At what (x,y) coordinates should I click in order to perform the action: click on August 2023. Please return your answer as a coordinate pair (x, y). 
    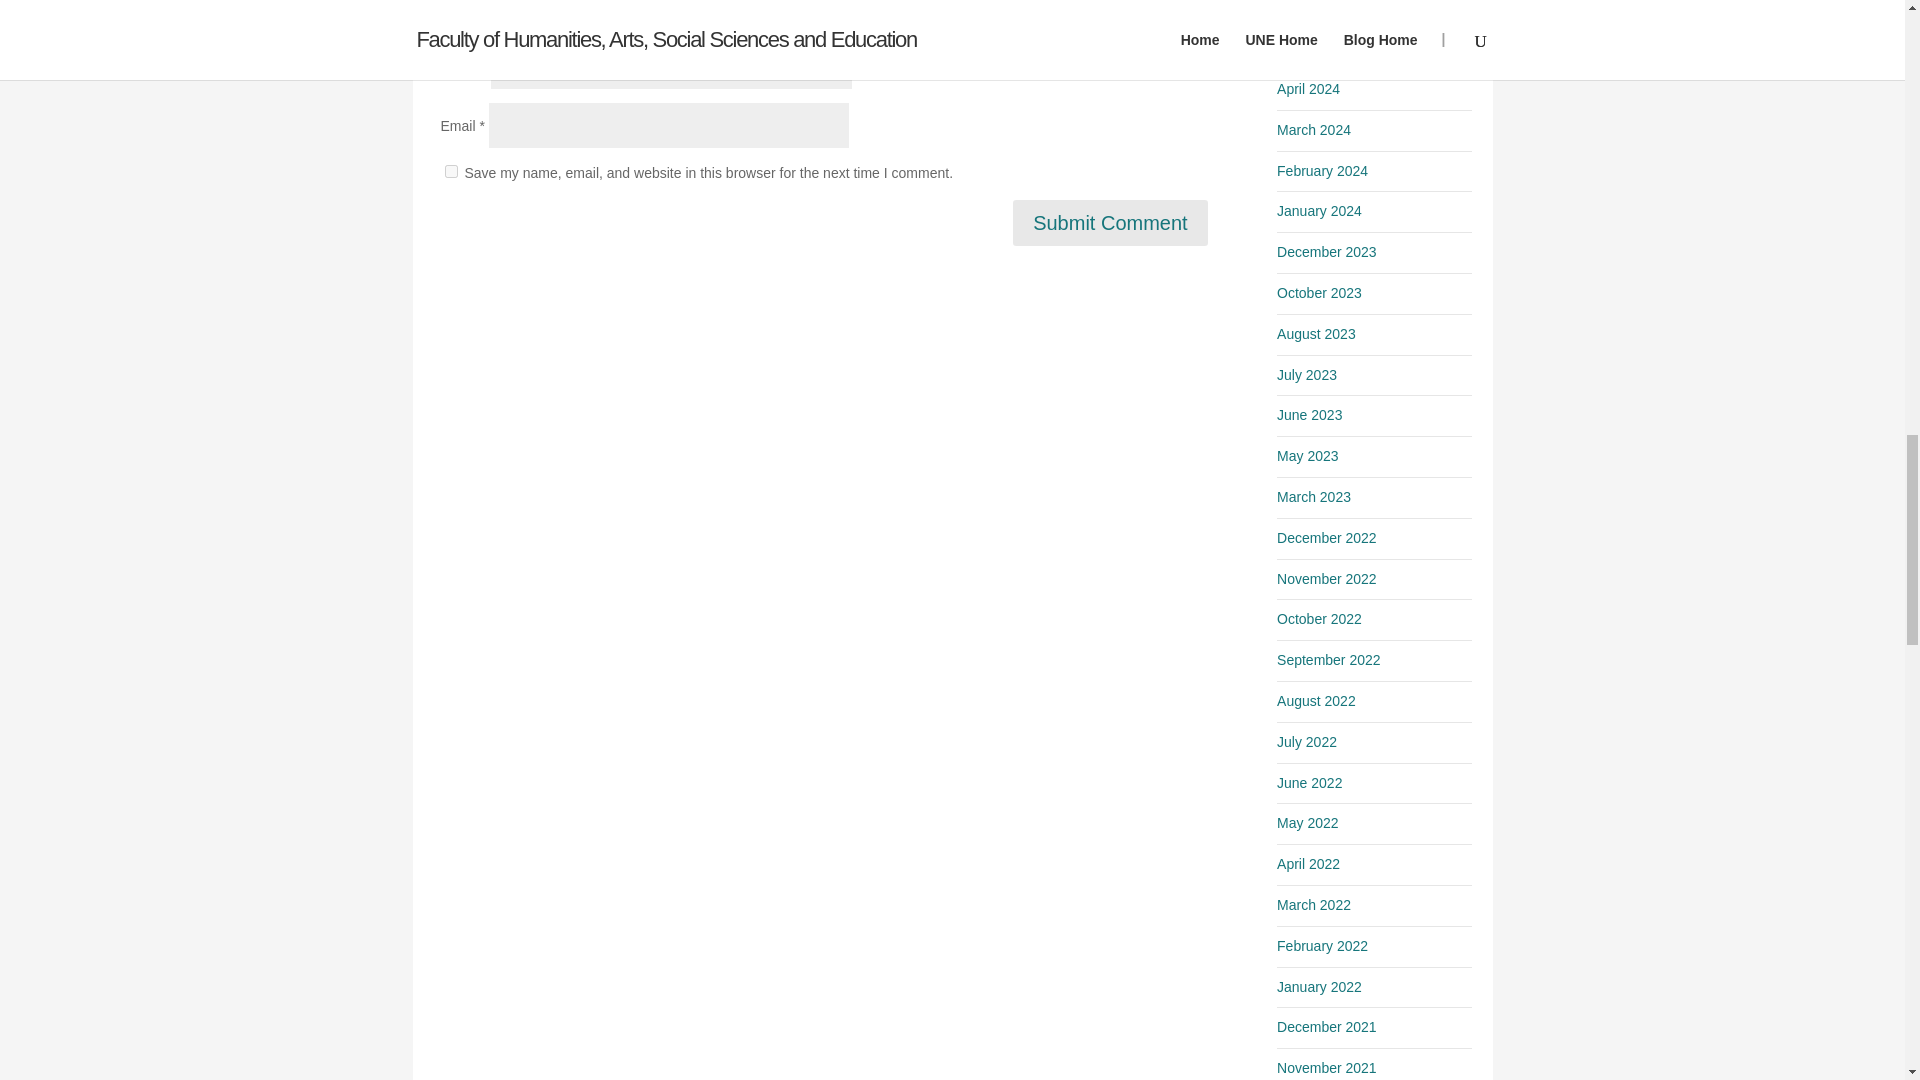
    Looking at the image, I should click on (1316, 334).